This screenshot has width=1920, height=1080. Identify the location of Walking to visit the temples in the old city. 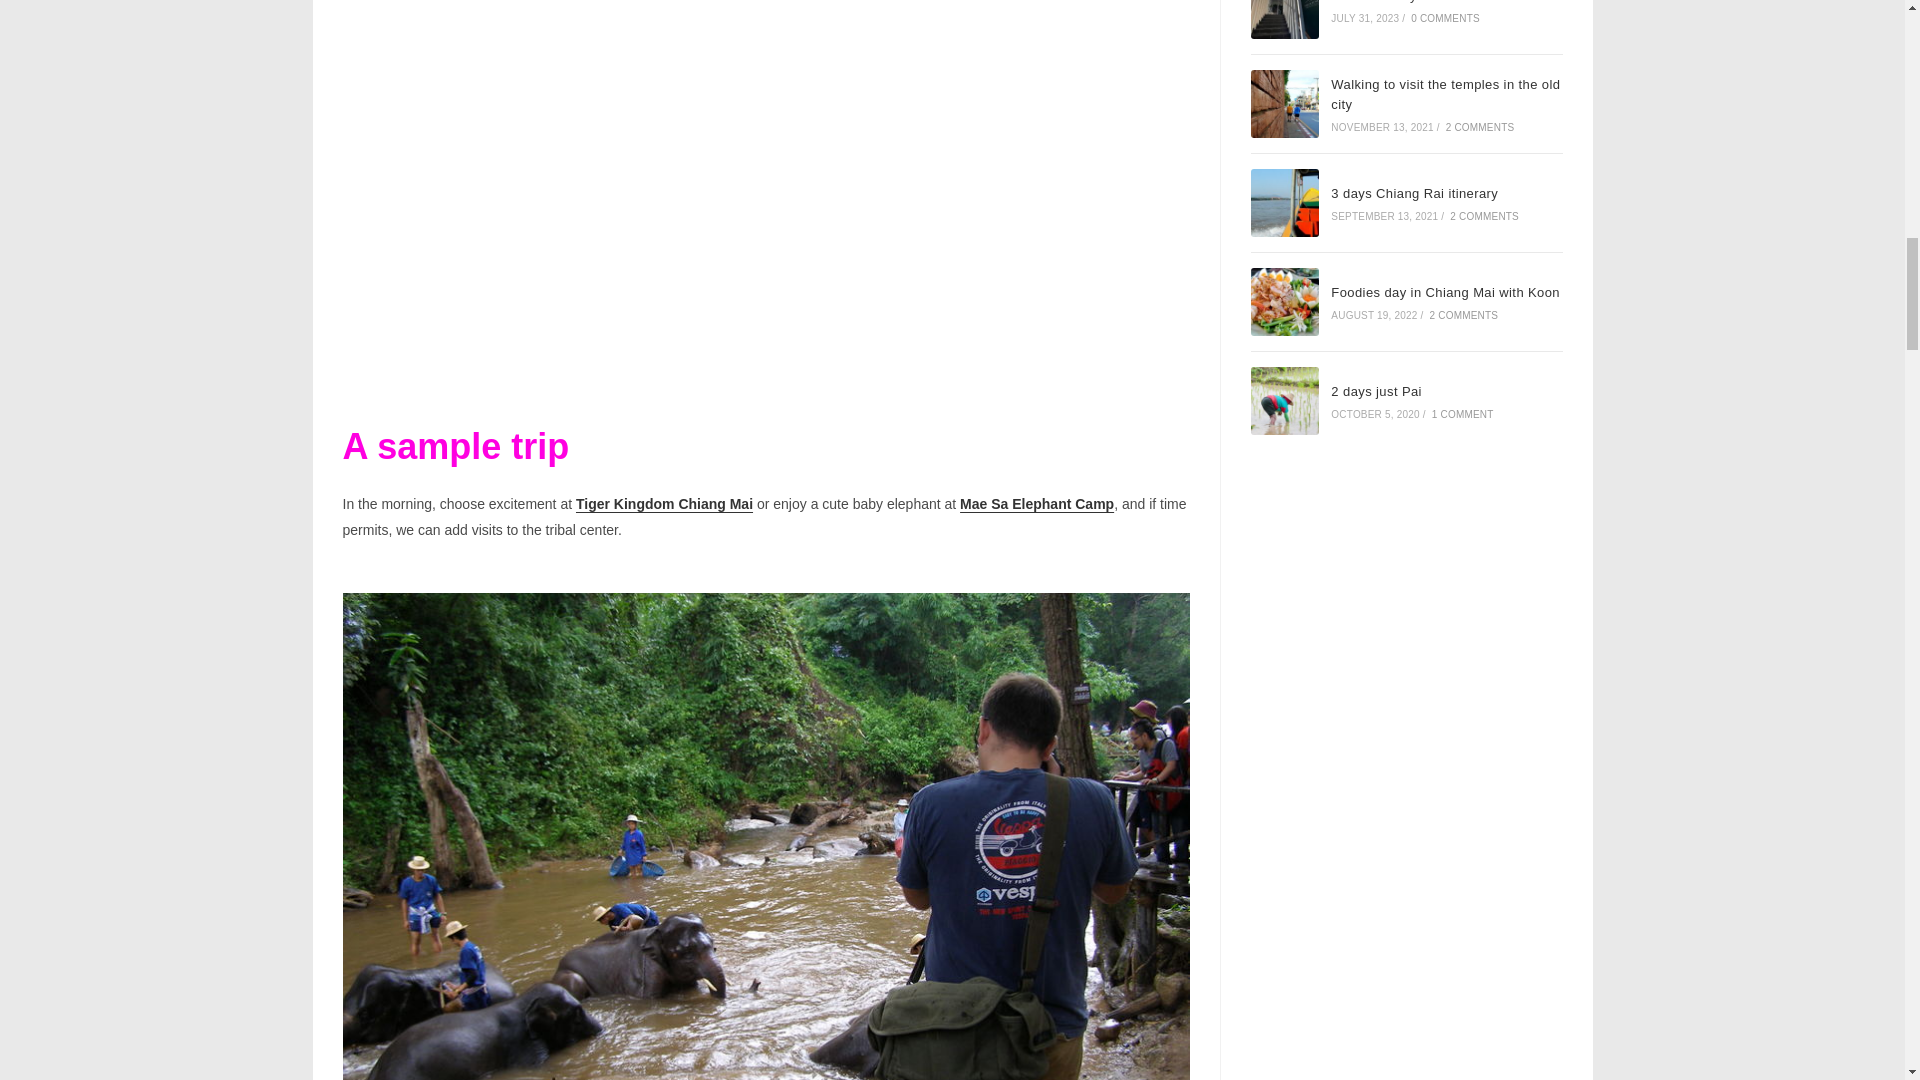
(1285, 104).